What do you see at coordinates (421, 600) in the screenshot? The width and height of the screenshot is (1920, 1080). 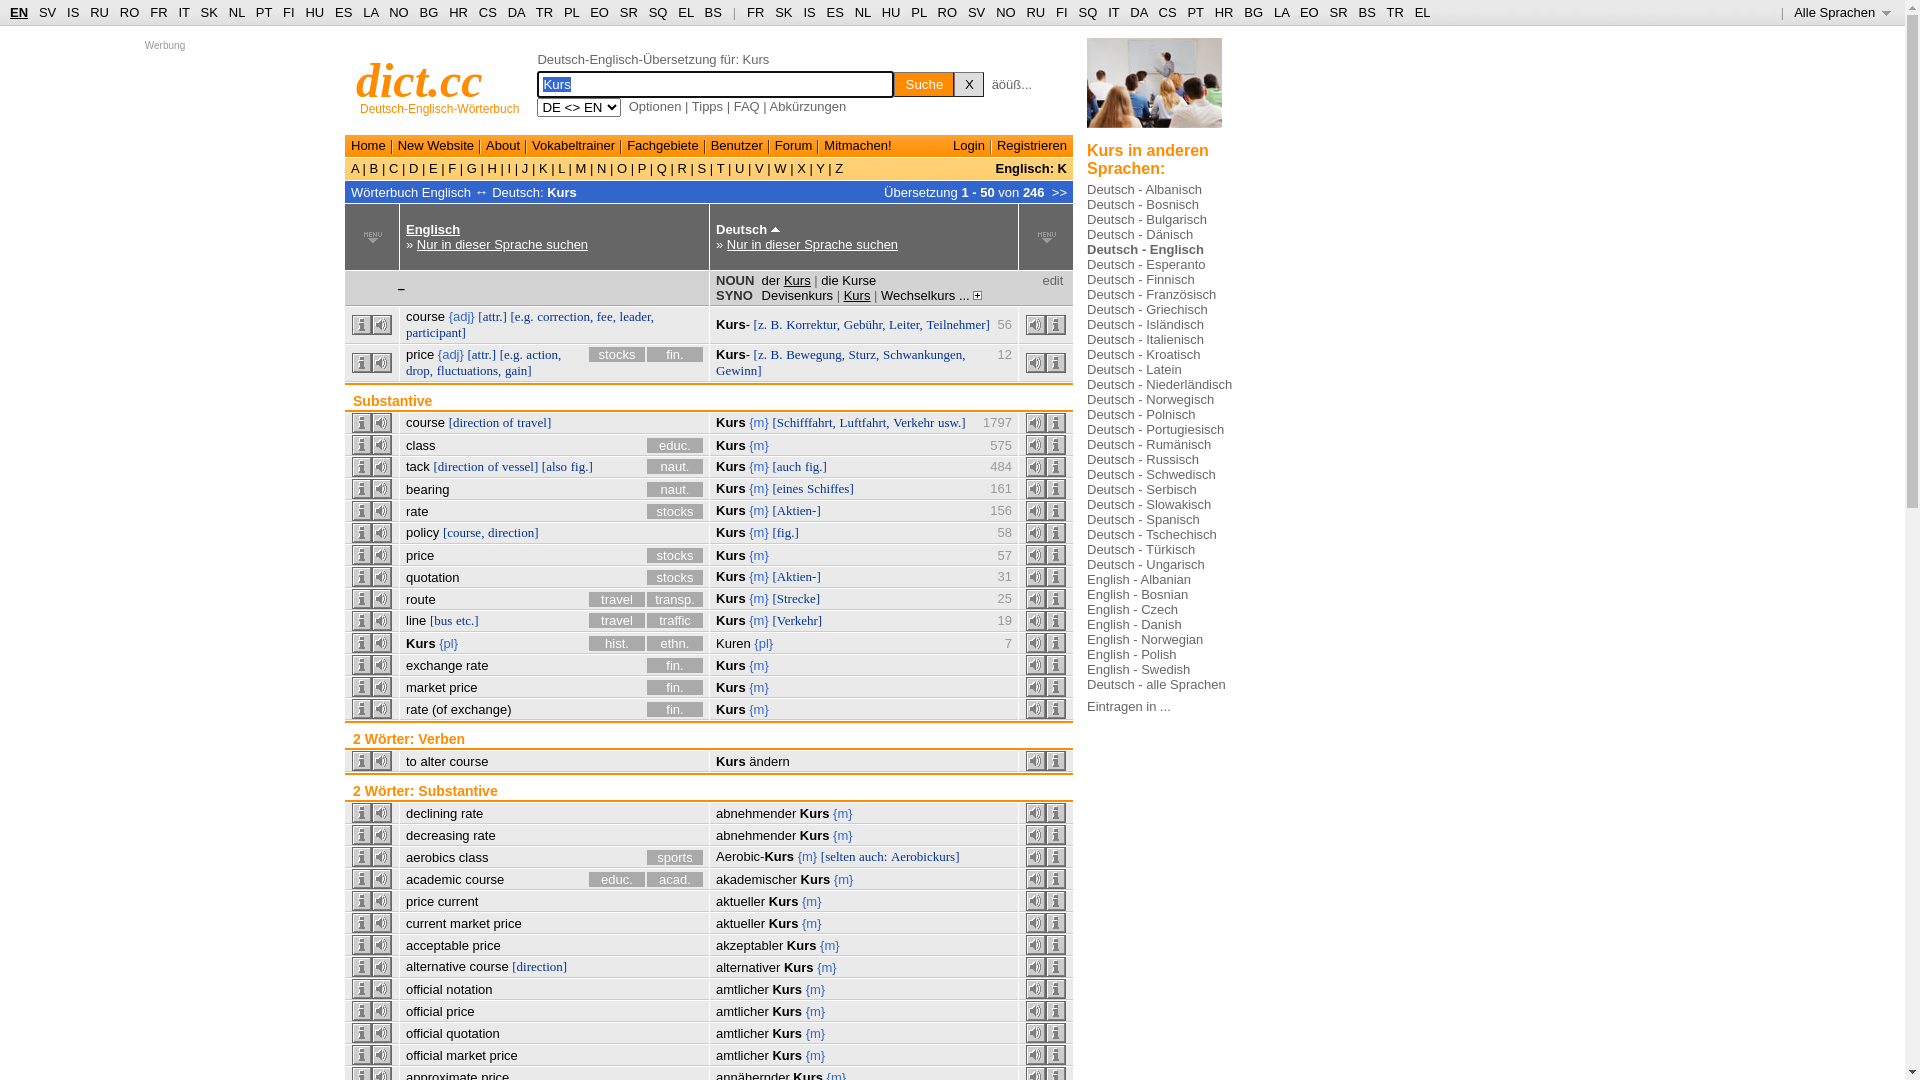 I see `route` at bounding box center [421, 600].